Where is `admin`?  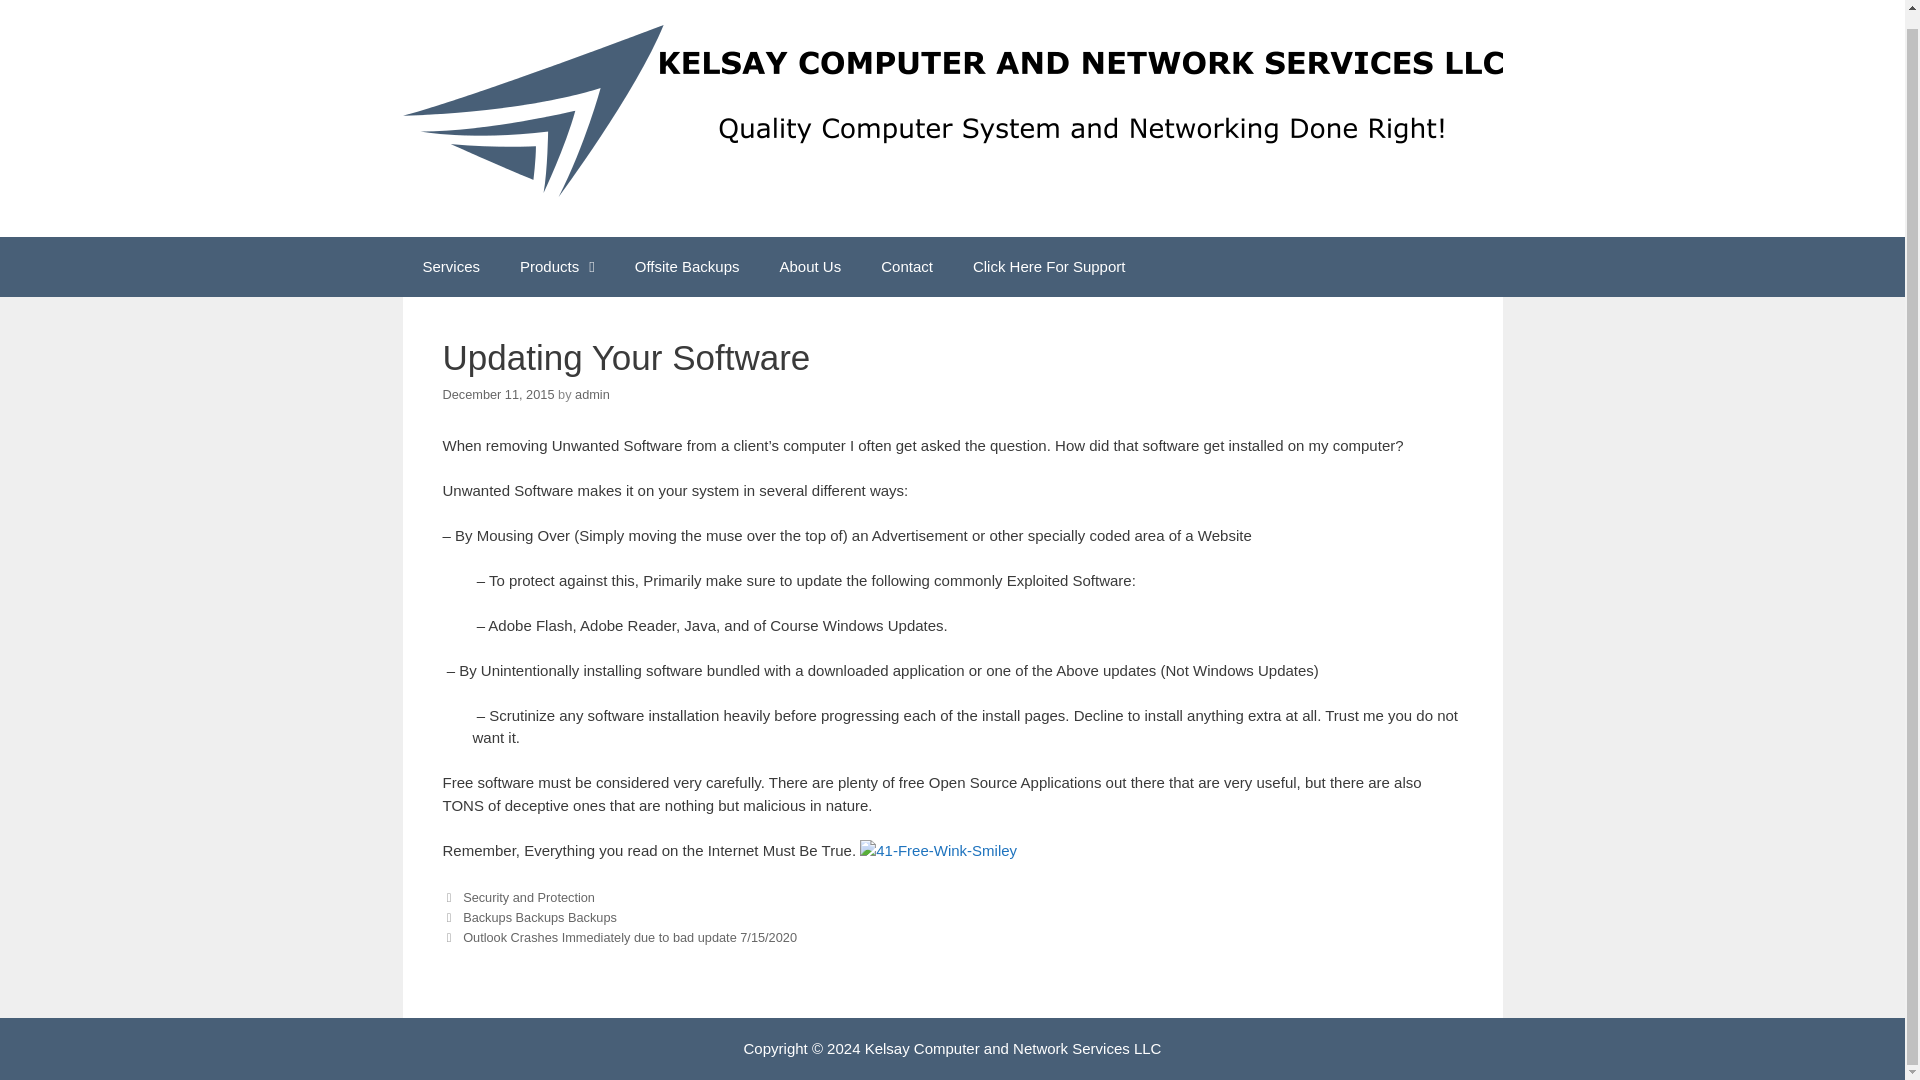 admin is located at coordinates (592, 394).